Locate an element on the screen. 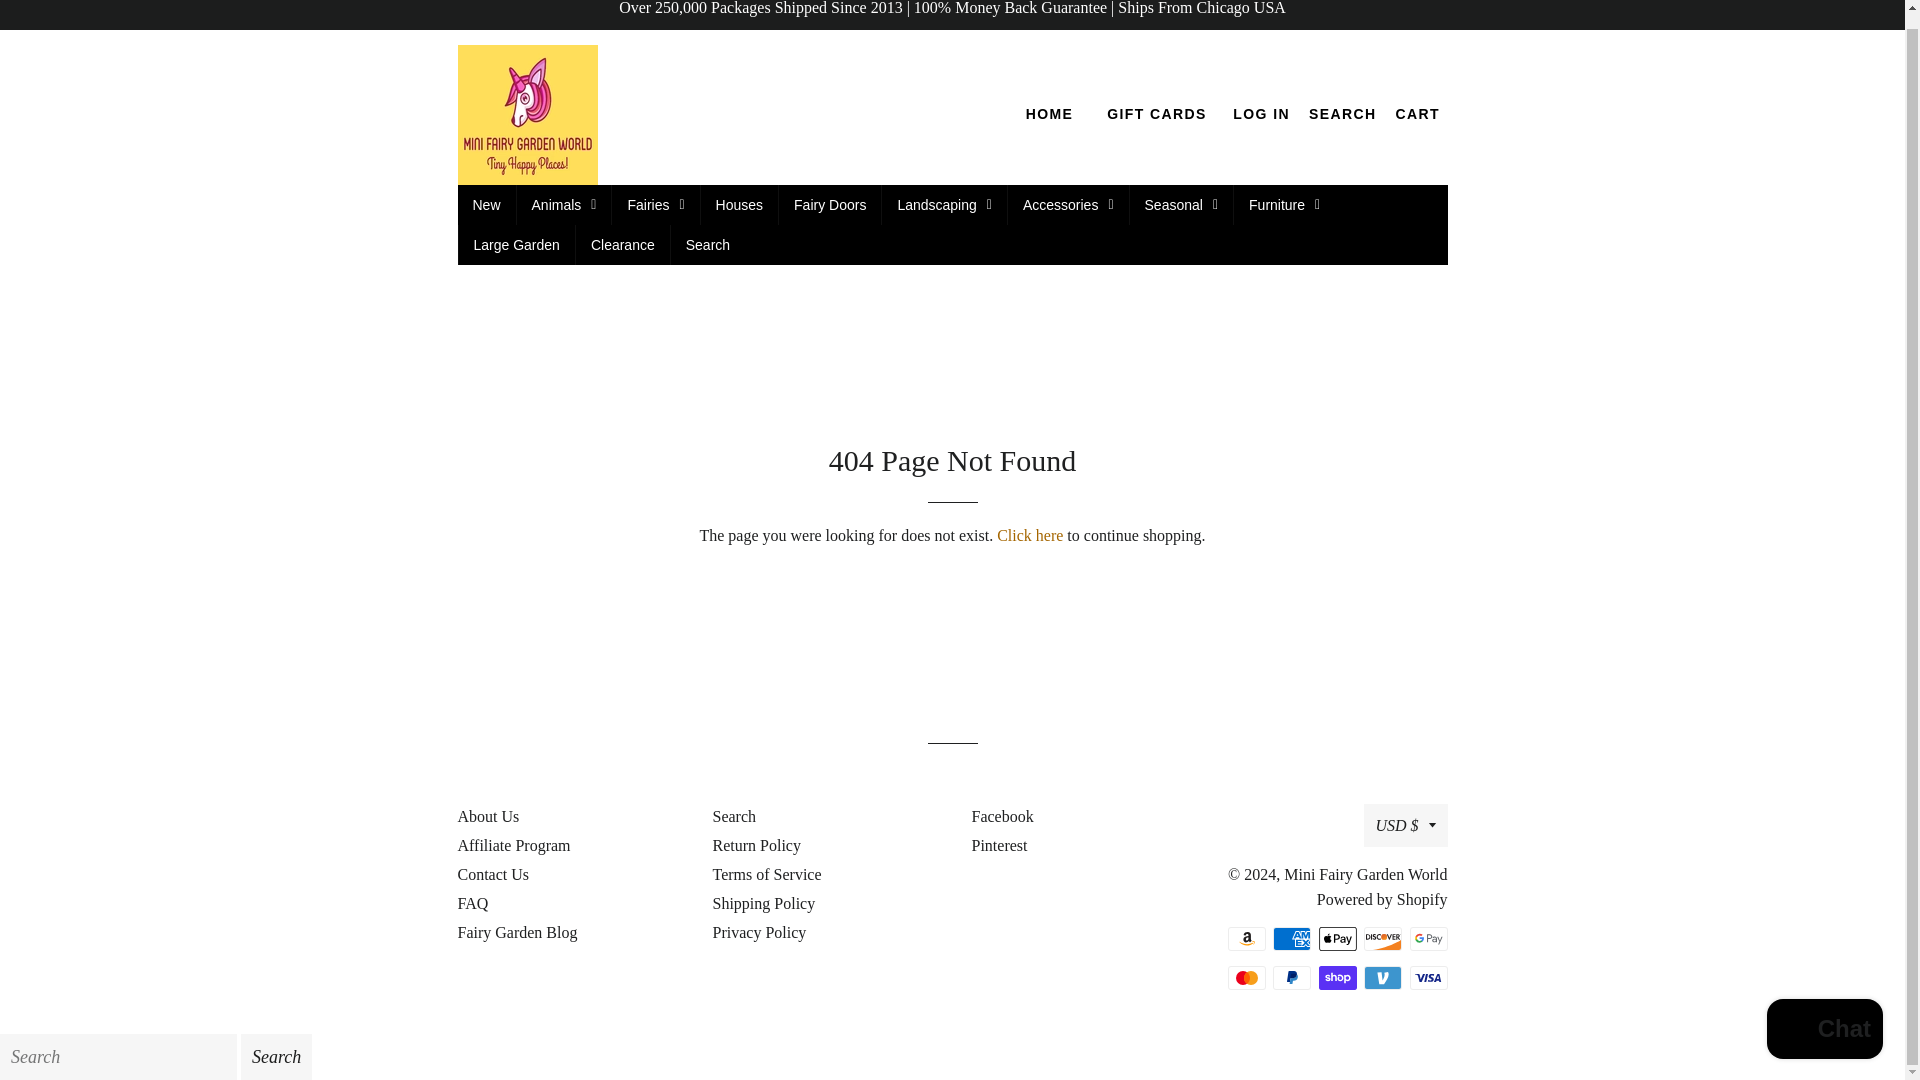  Shop Pay is located at coordinates (1336, 977).